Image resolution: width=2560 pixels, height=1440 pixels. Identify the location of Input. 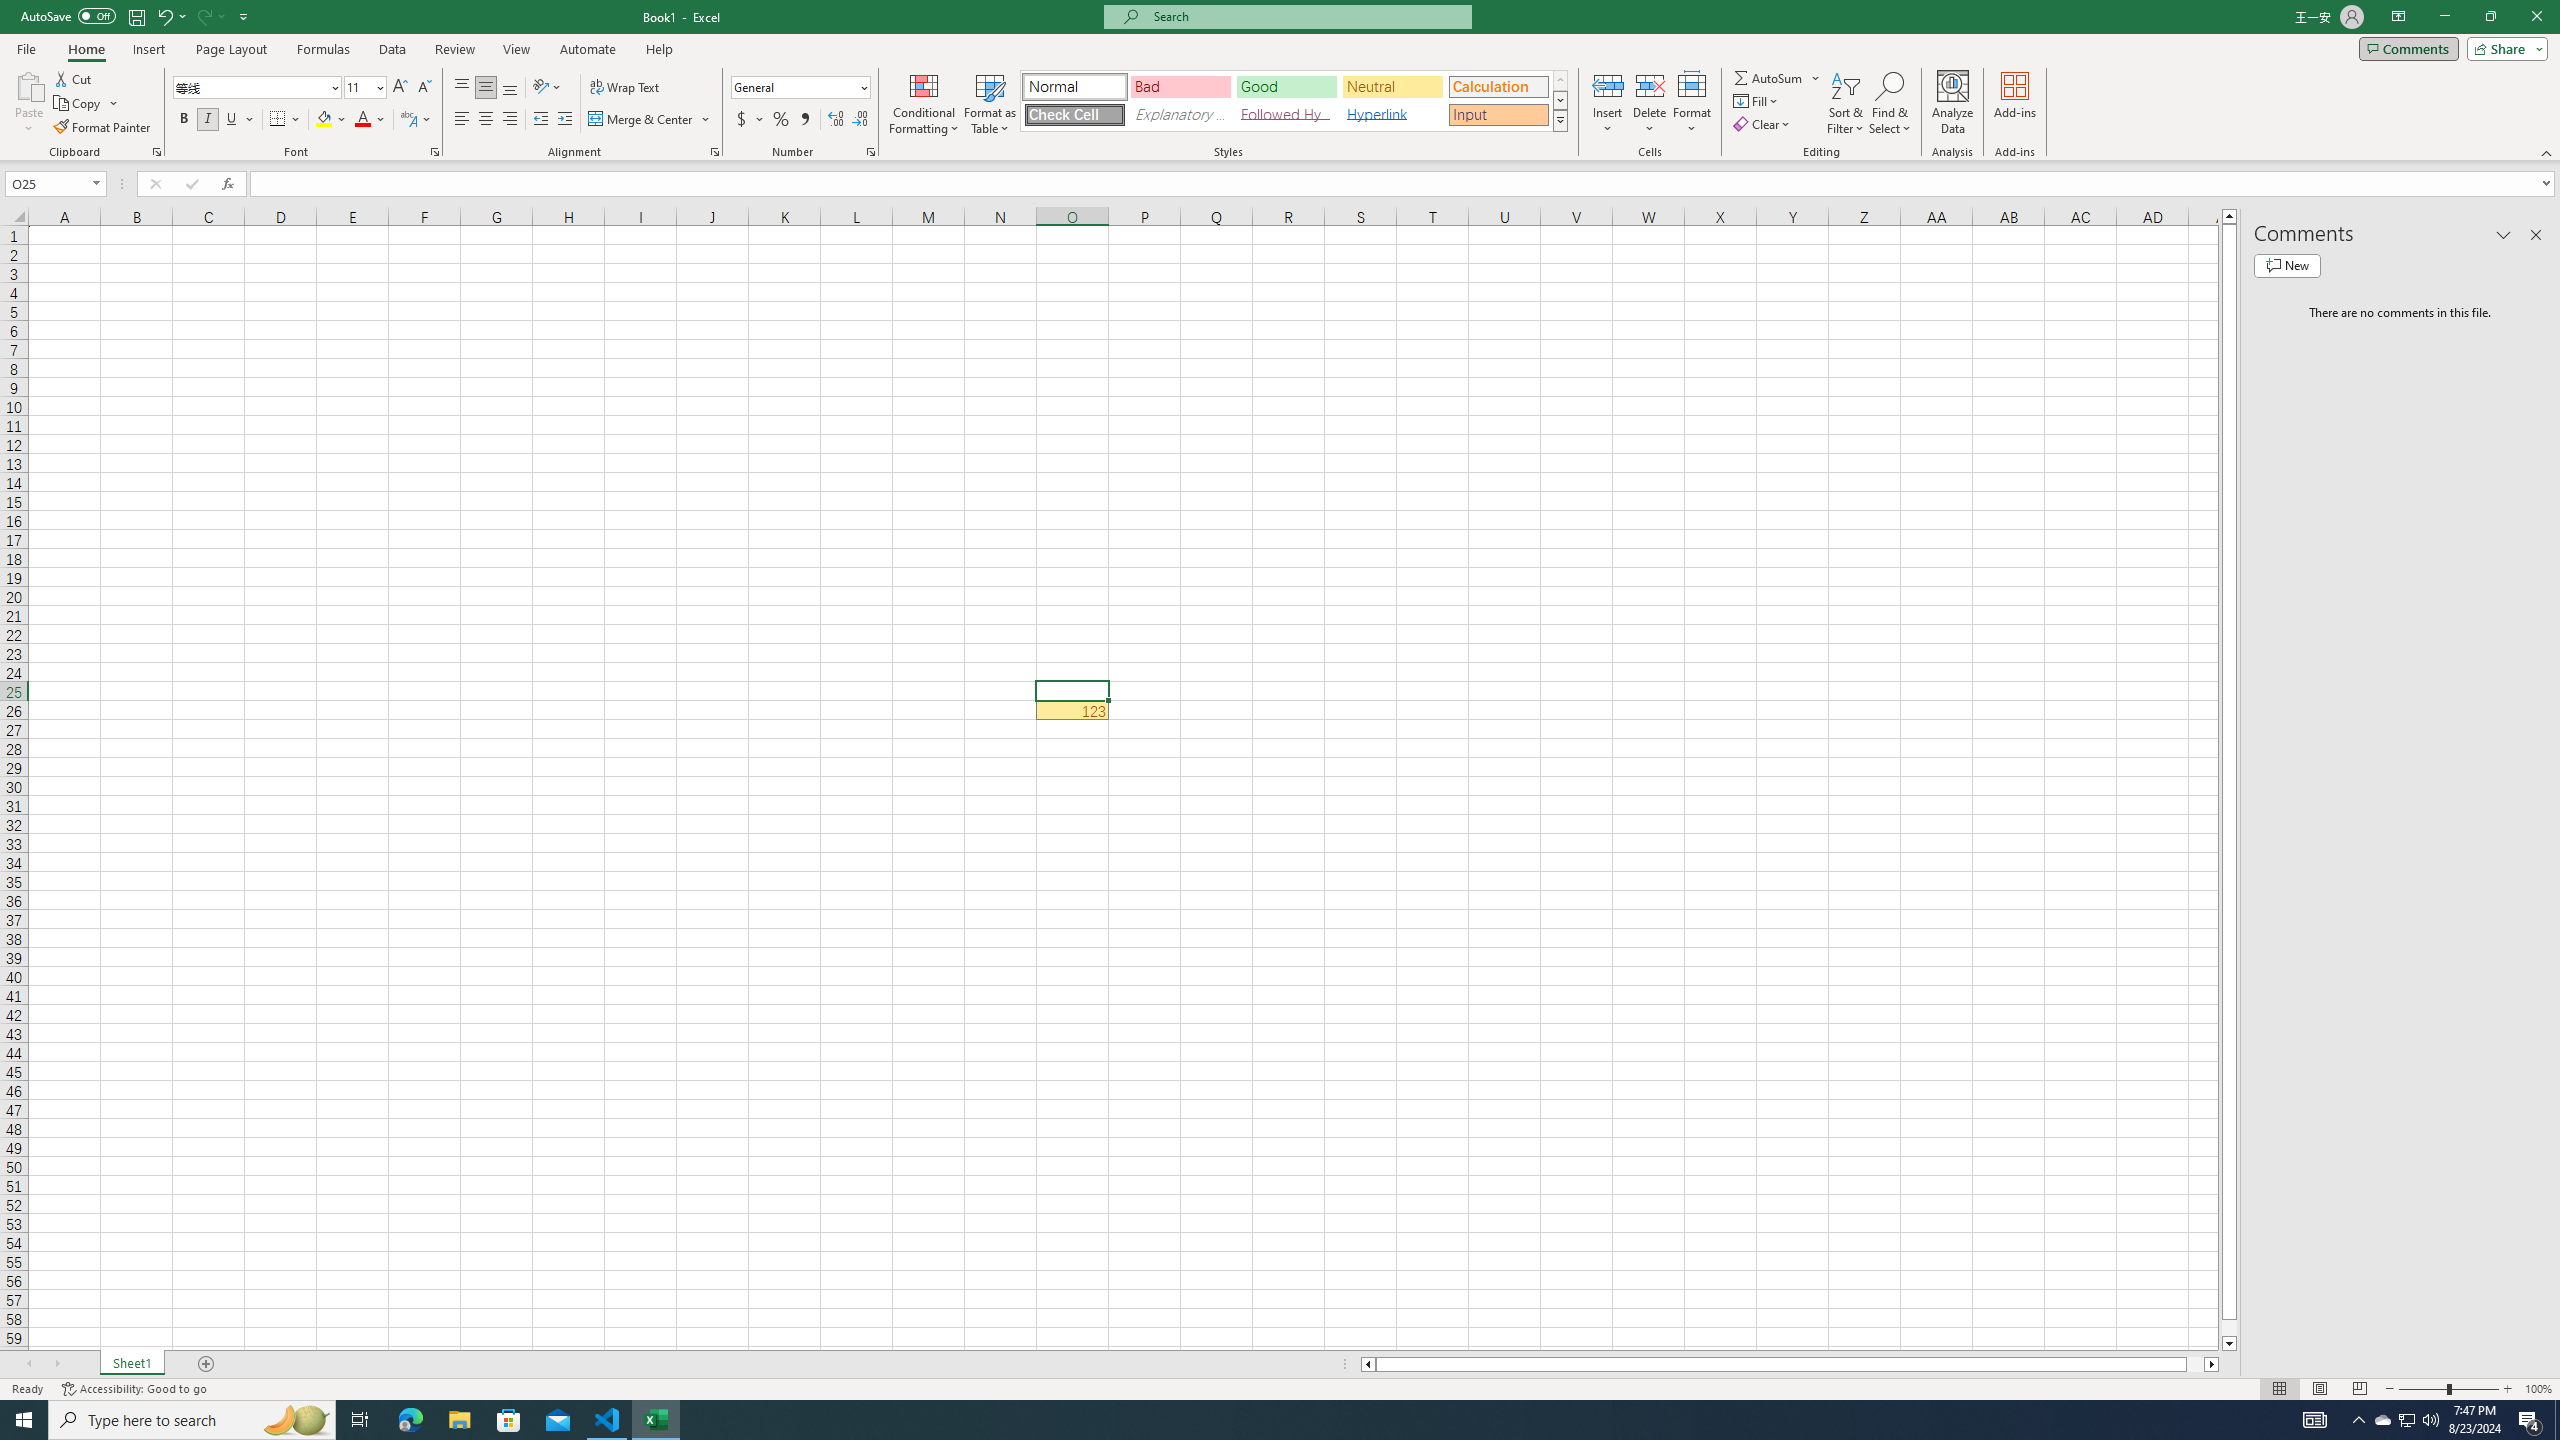
(1498, 114).